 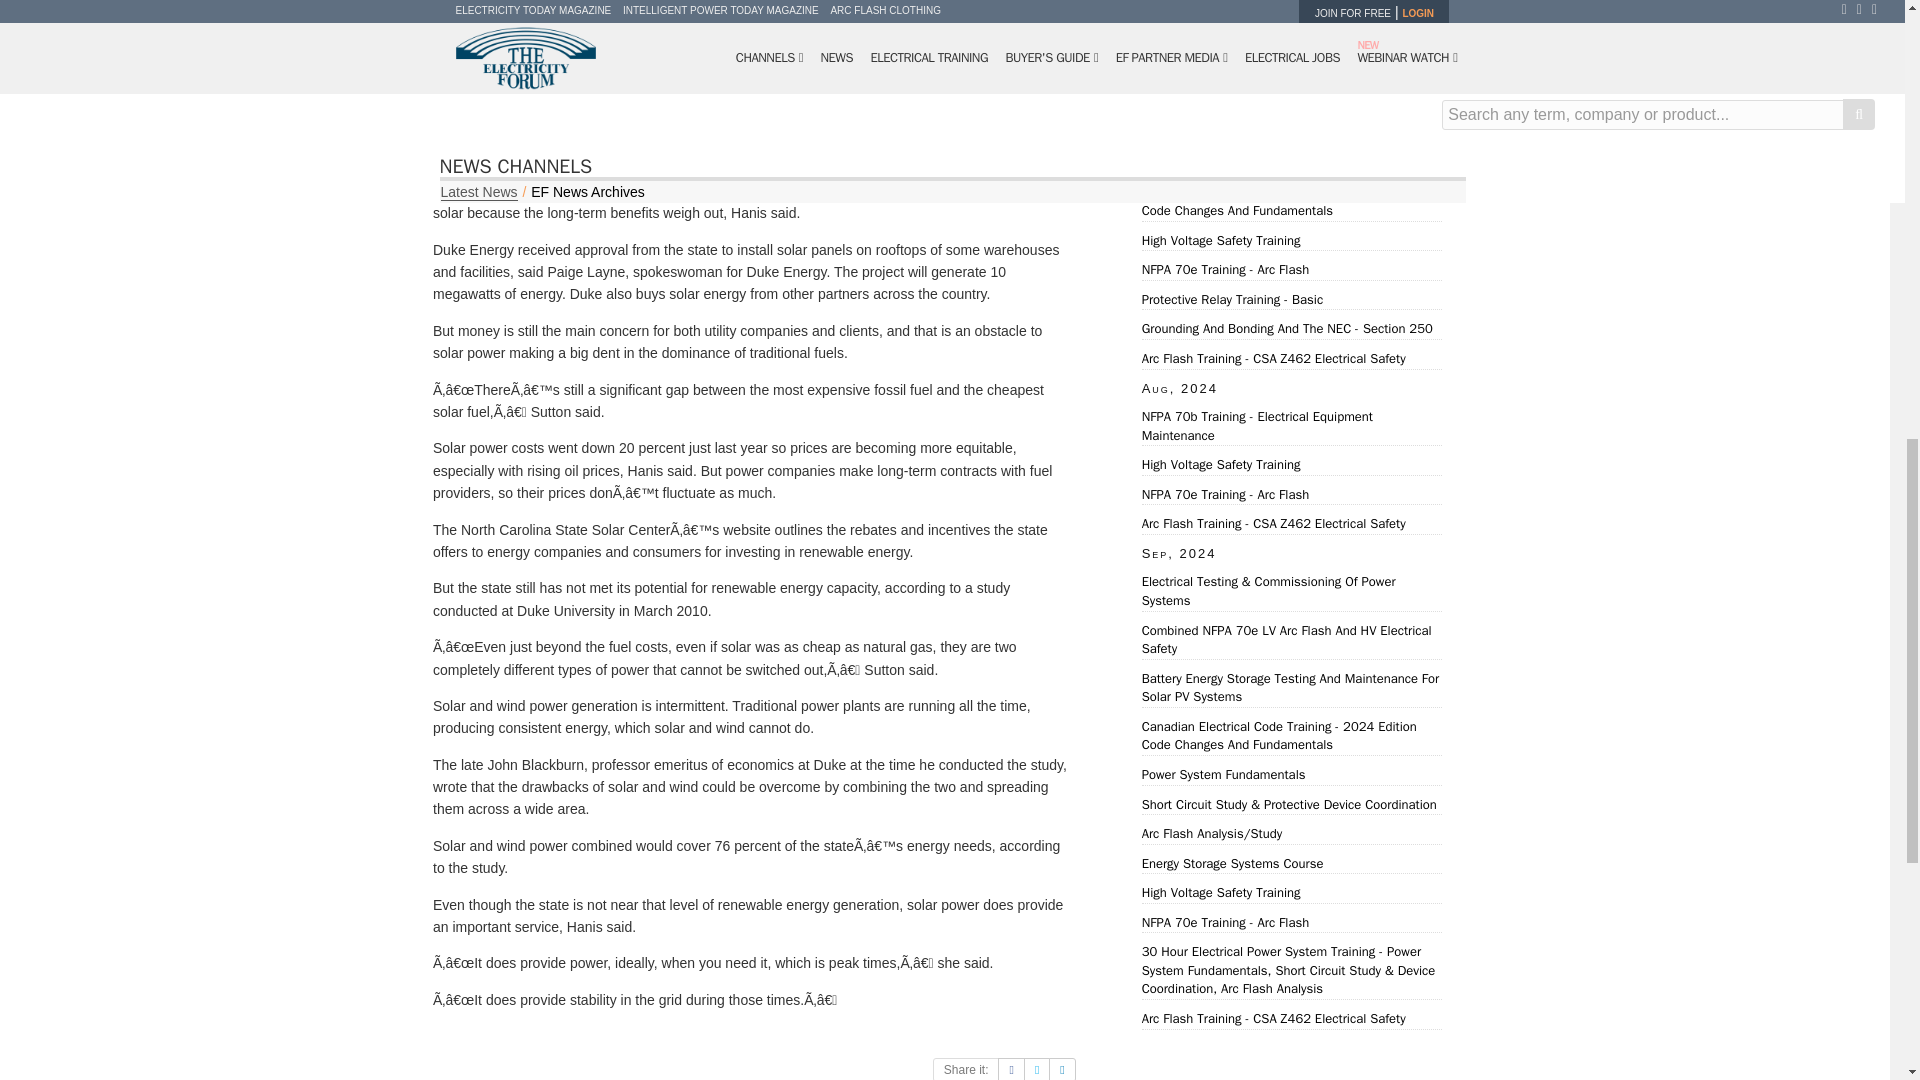 What do you see at coordinates (1036, 1069) in the screenshot?
I see `On Twitter` at bounding box center [1036, 1069].